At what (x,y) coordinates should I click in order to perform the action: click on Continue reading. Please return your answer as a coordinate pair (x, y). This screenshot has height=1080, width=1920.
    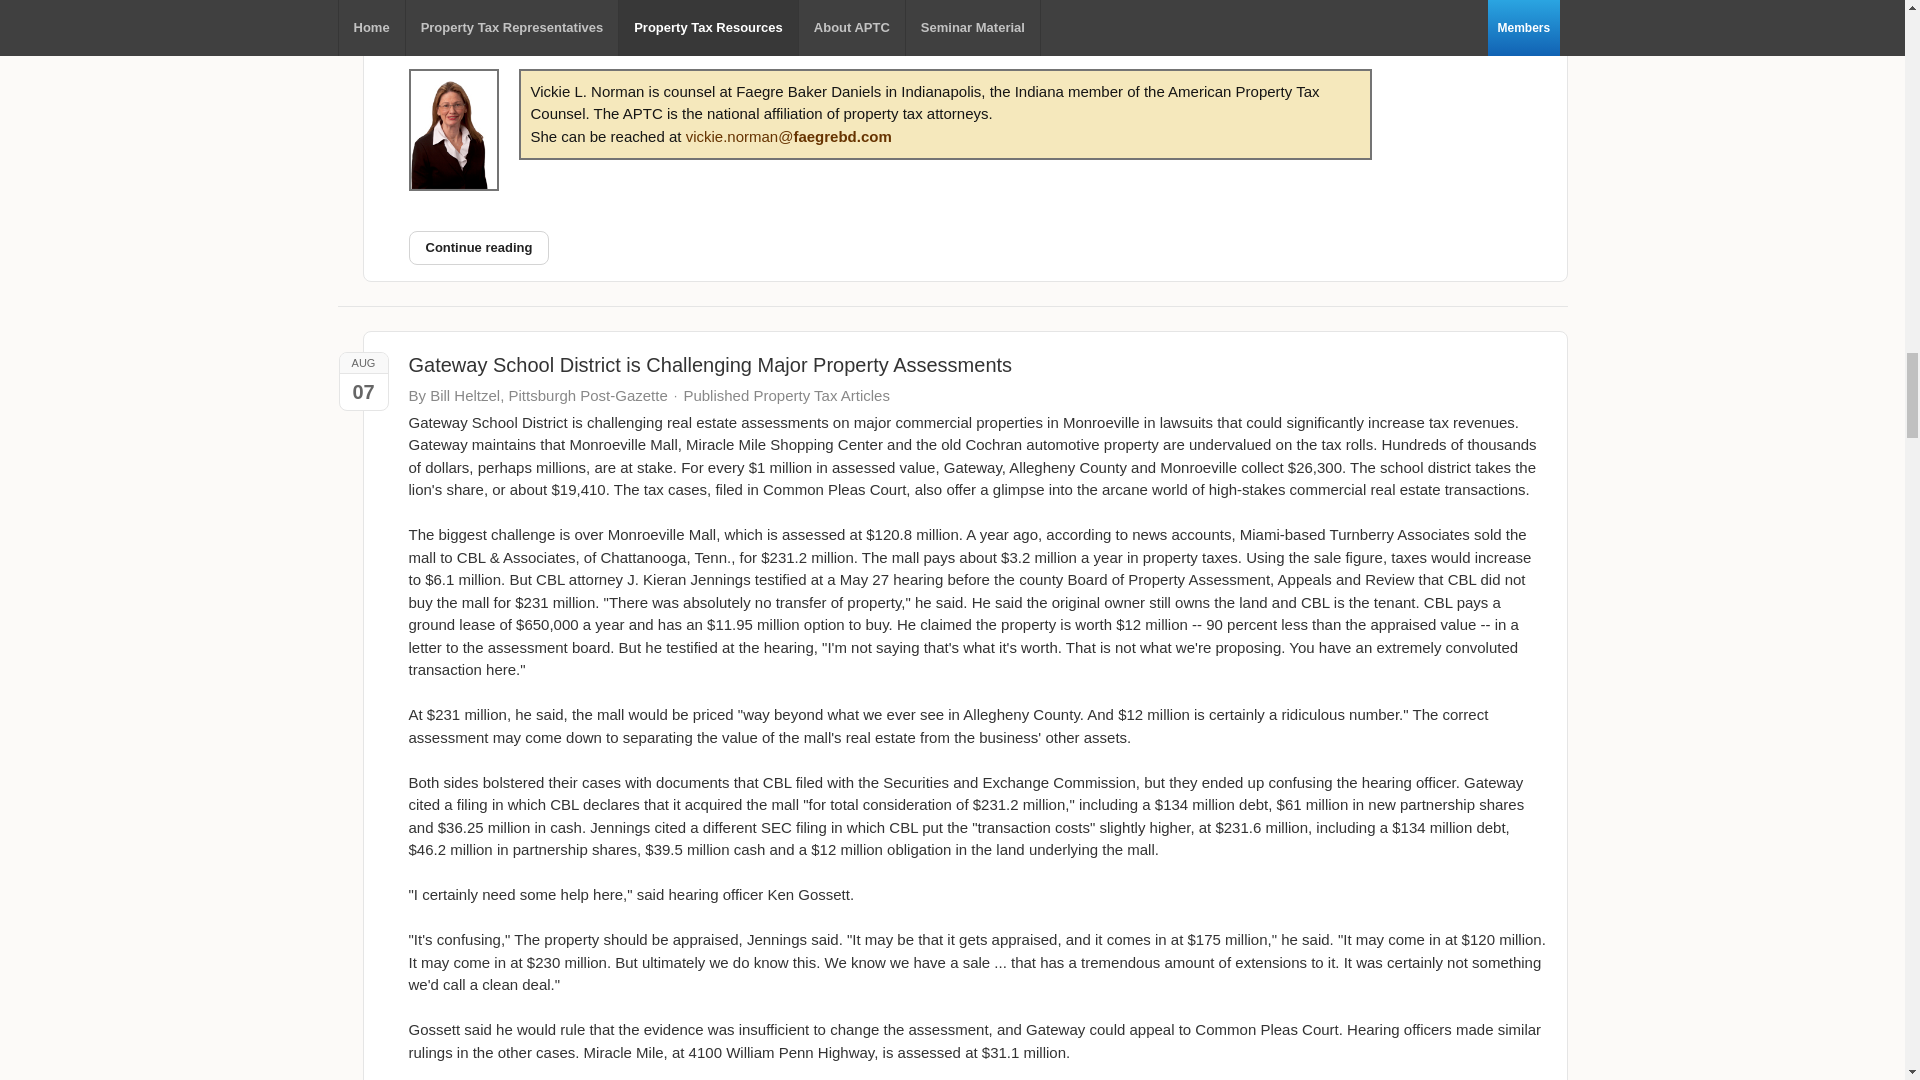
    Looking at the image, I should click on (478, 248).